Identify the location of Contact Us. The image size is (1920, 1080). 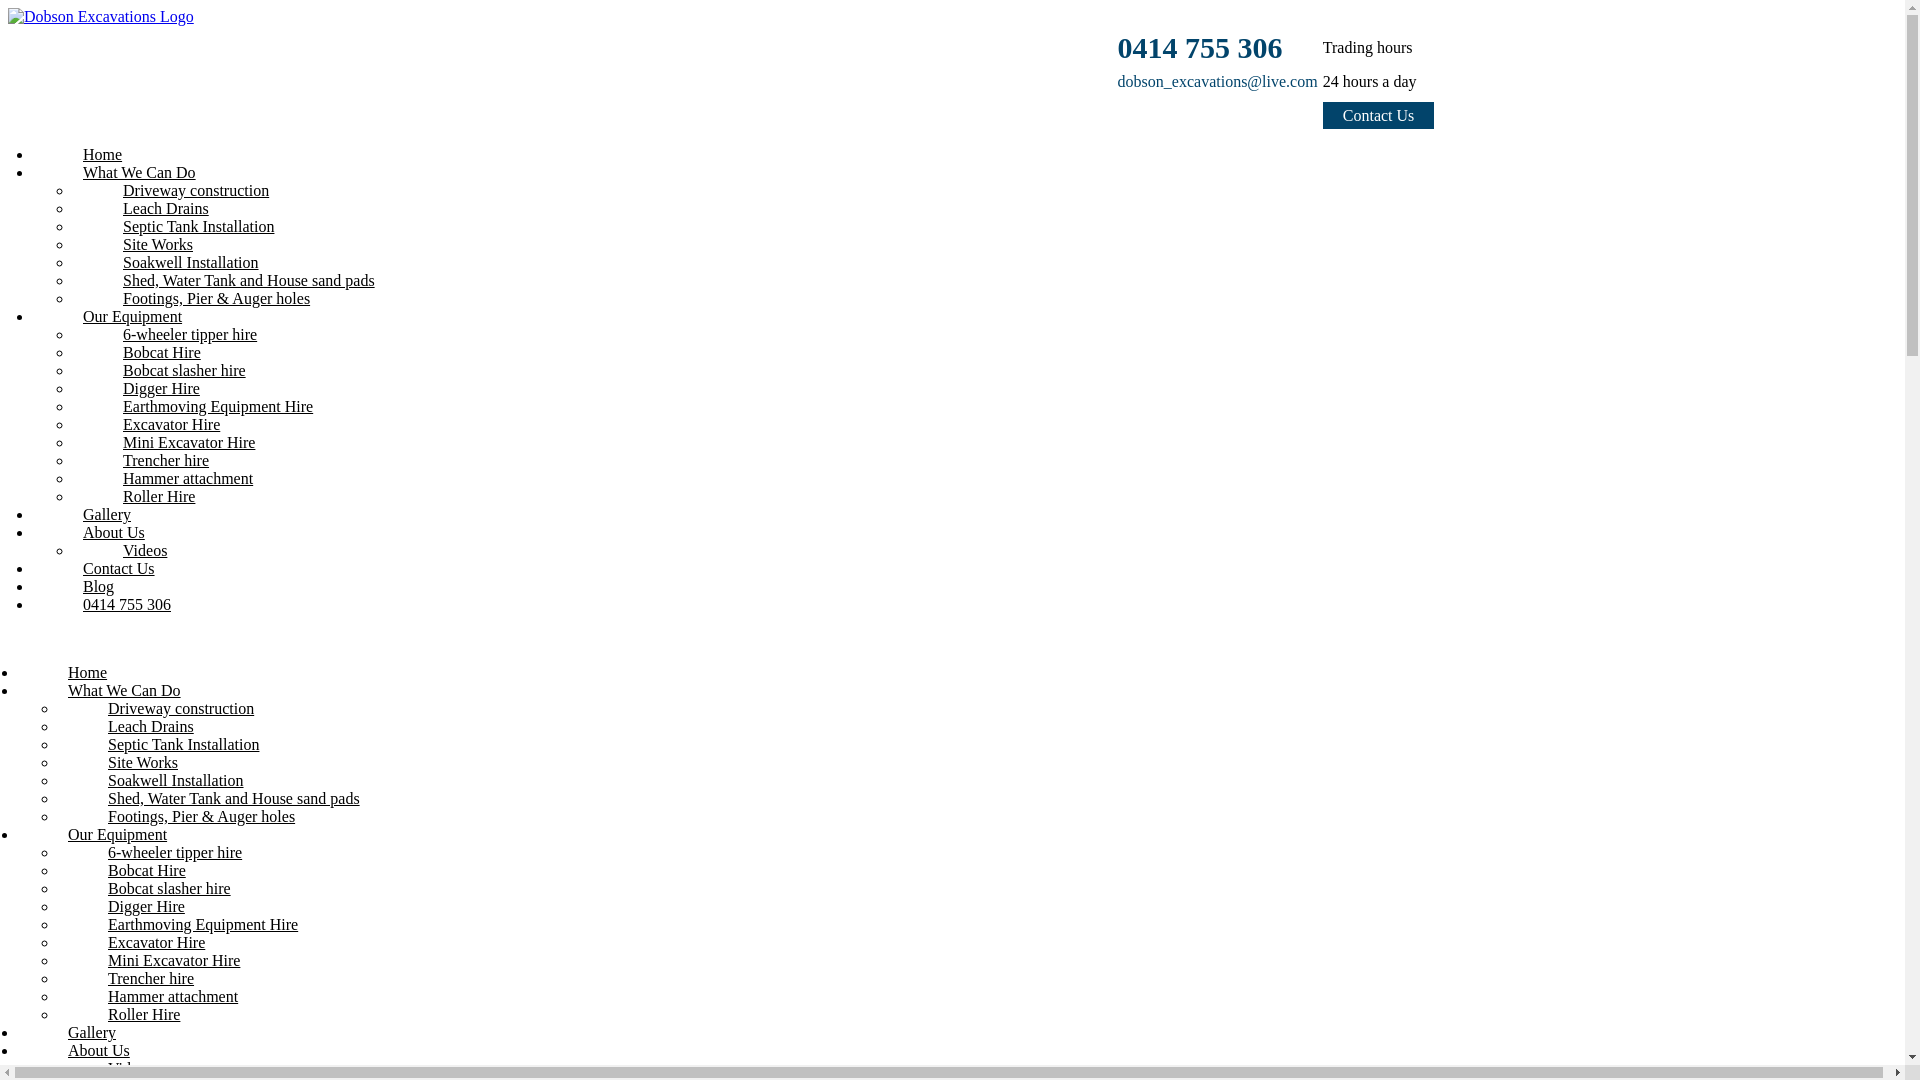
(1379, 116).